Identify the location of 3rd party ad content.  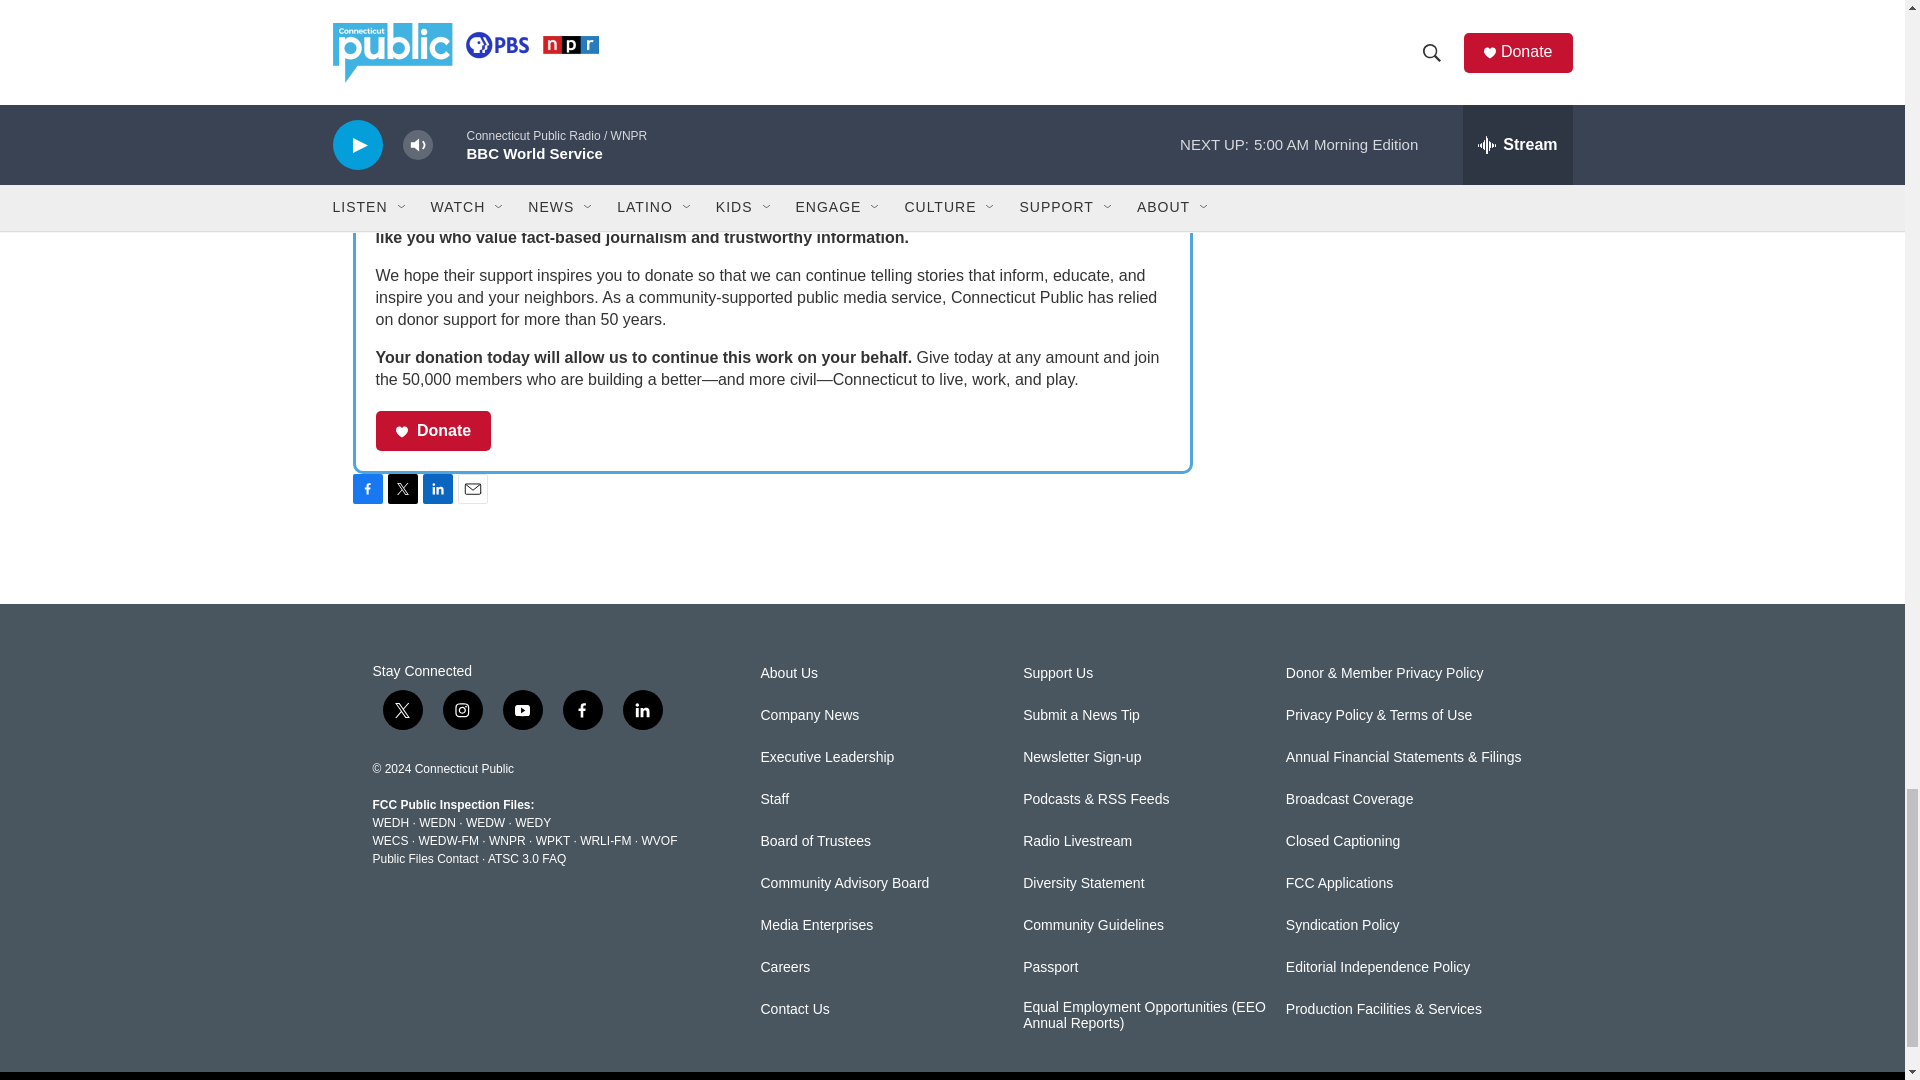
(1401, 64).